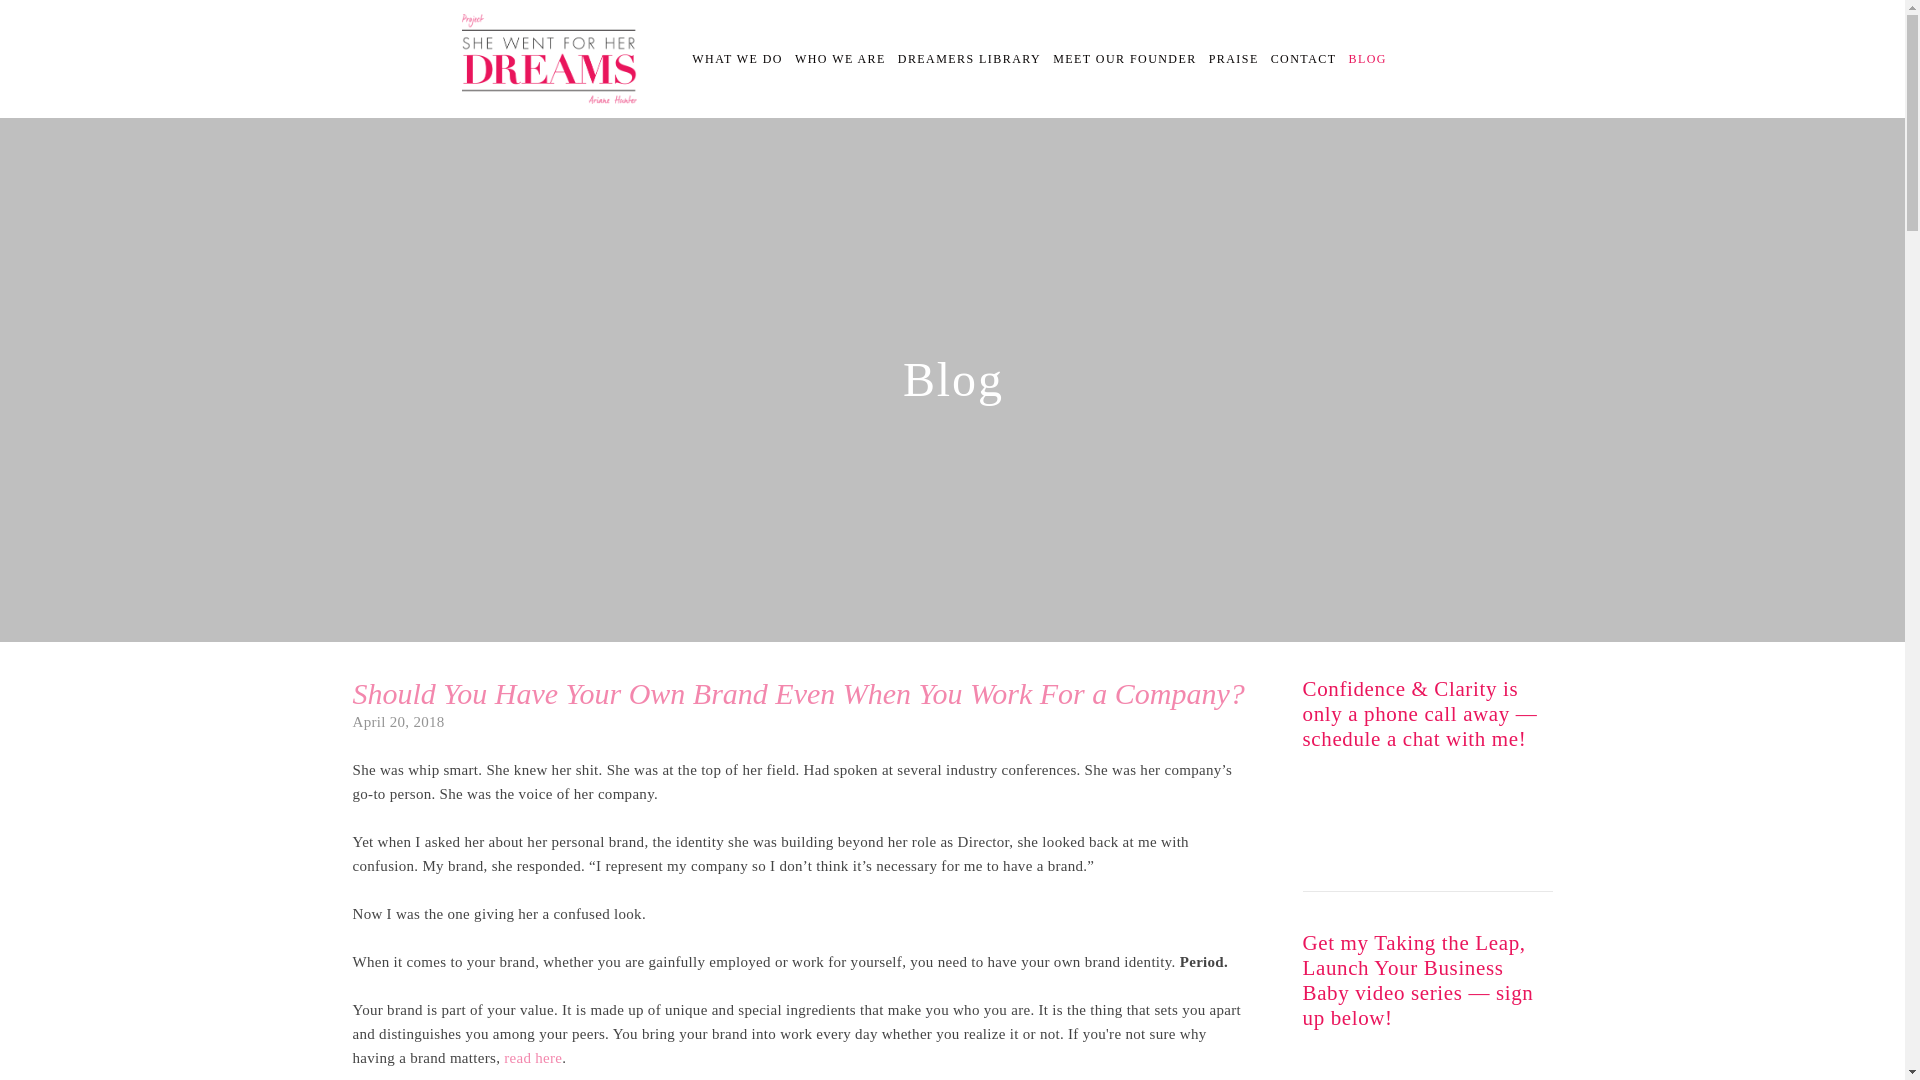  I want to click on DREAMERS LIBRARY, so click(969, 59).